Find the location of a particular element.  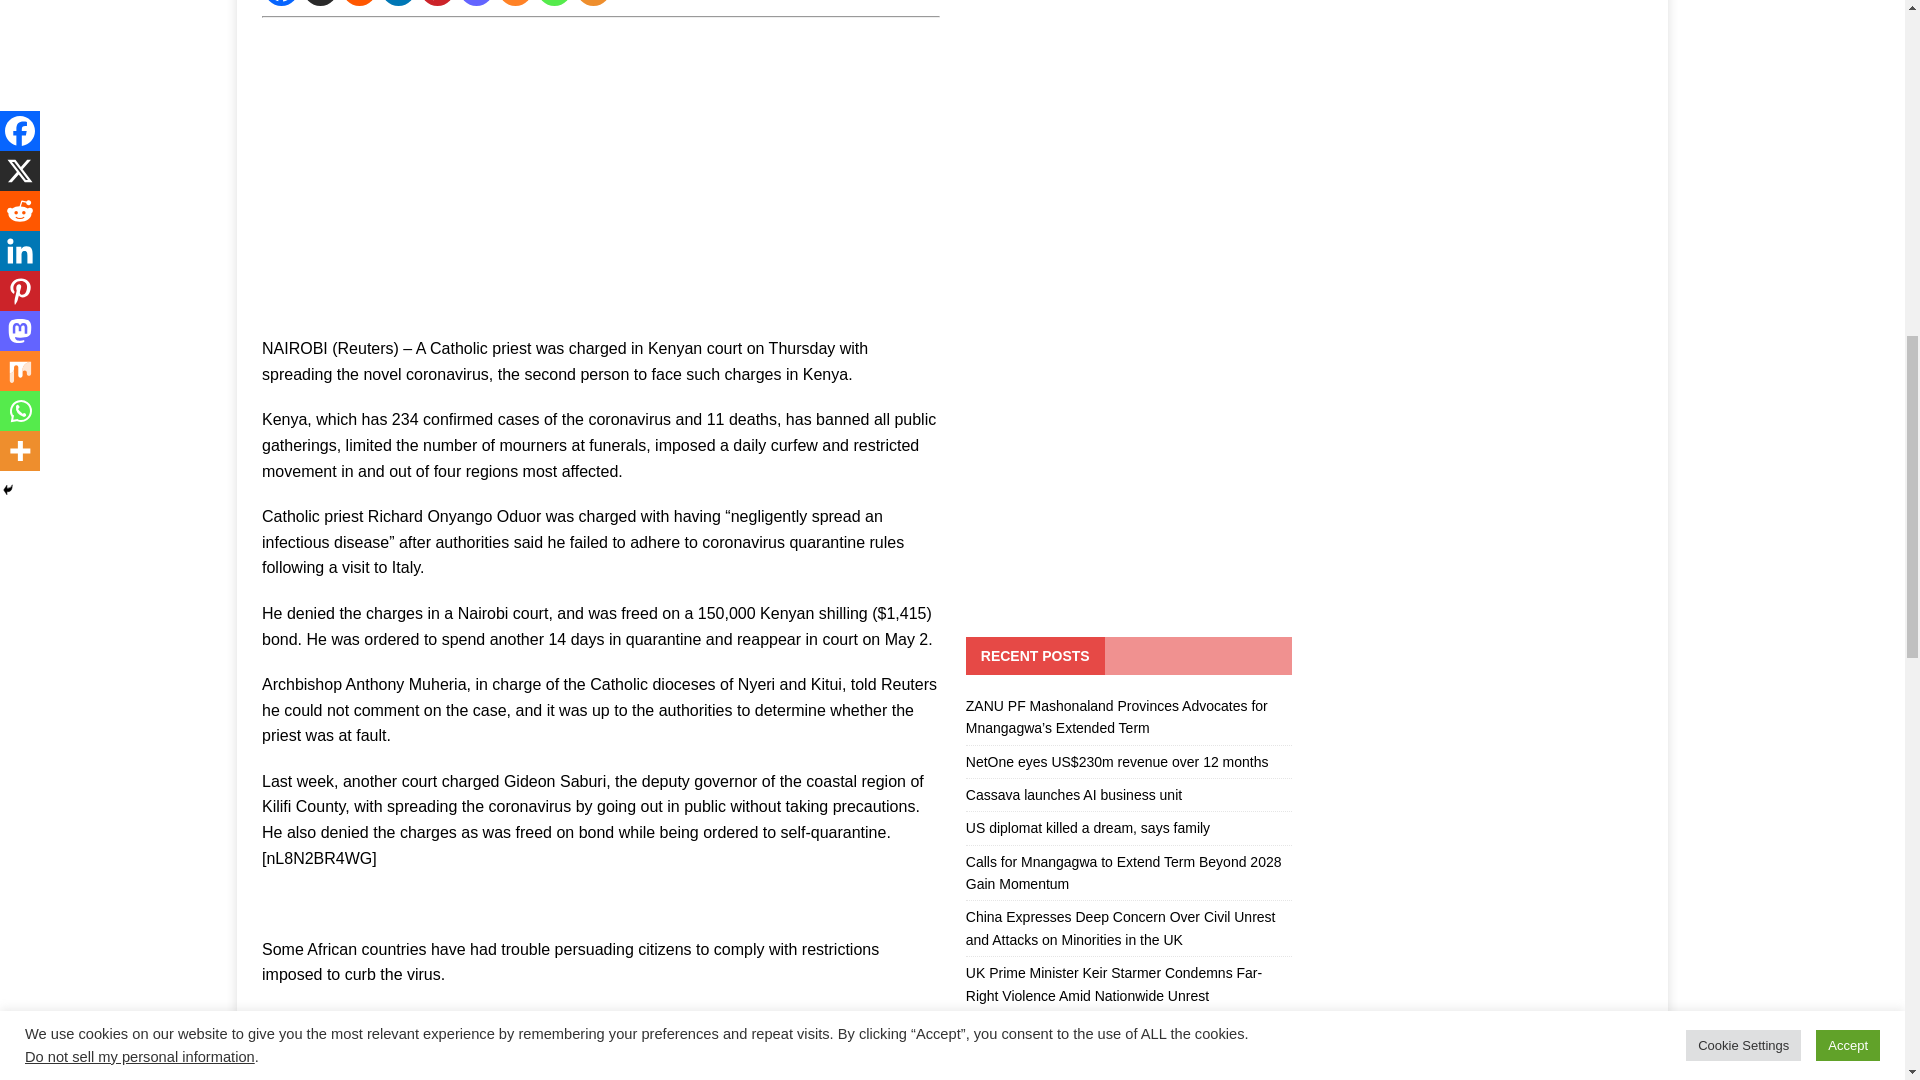

Reddit is located at coordinates (358, 3).